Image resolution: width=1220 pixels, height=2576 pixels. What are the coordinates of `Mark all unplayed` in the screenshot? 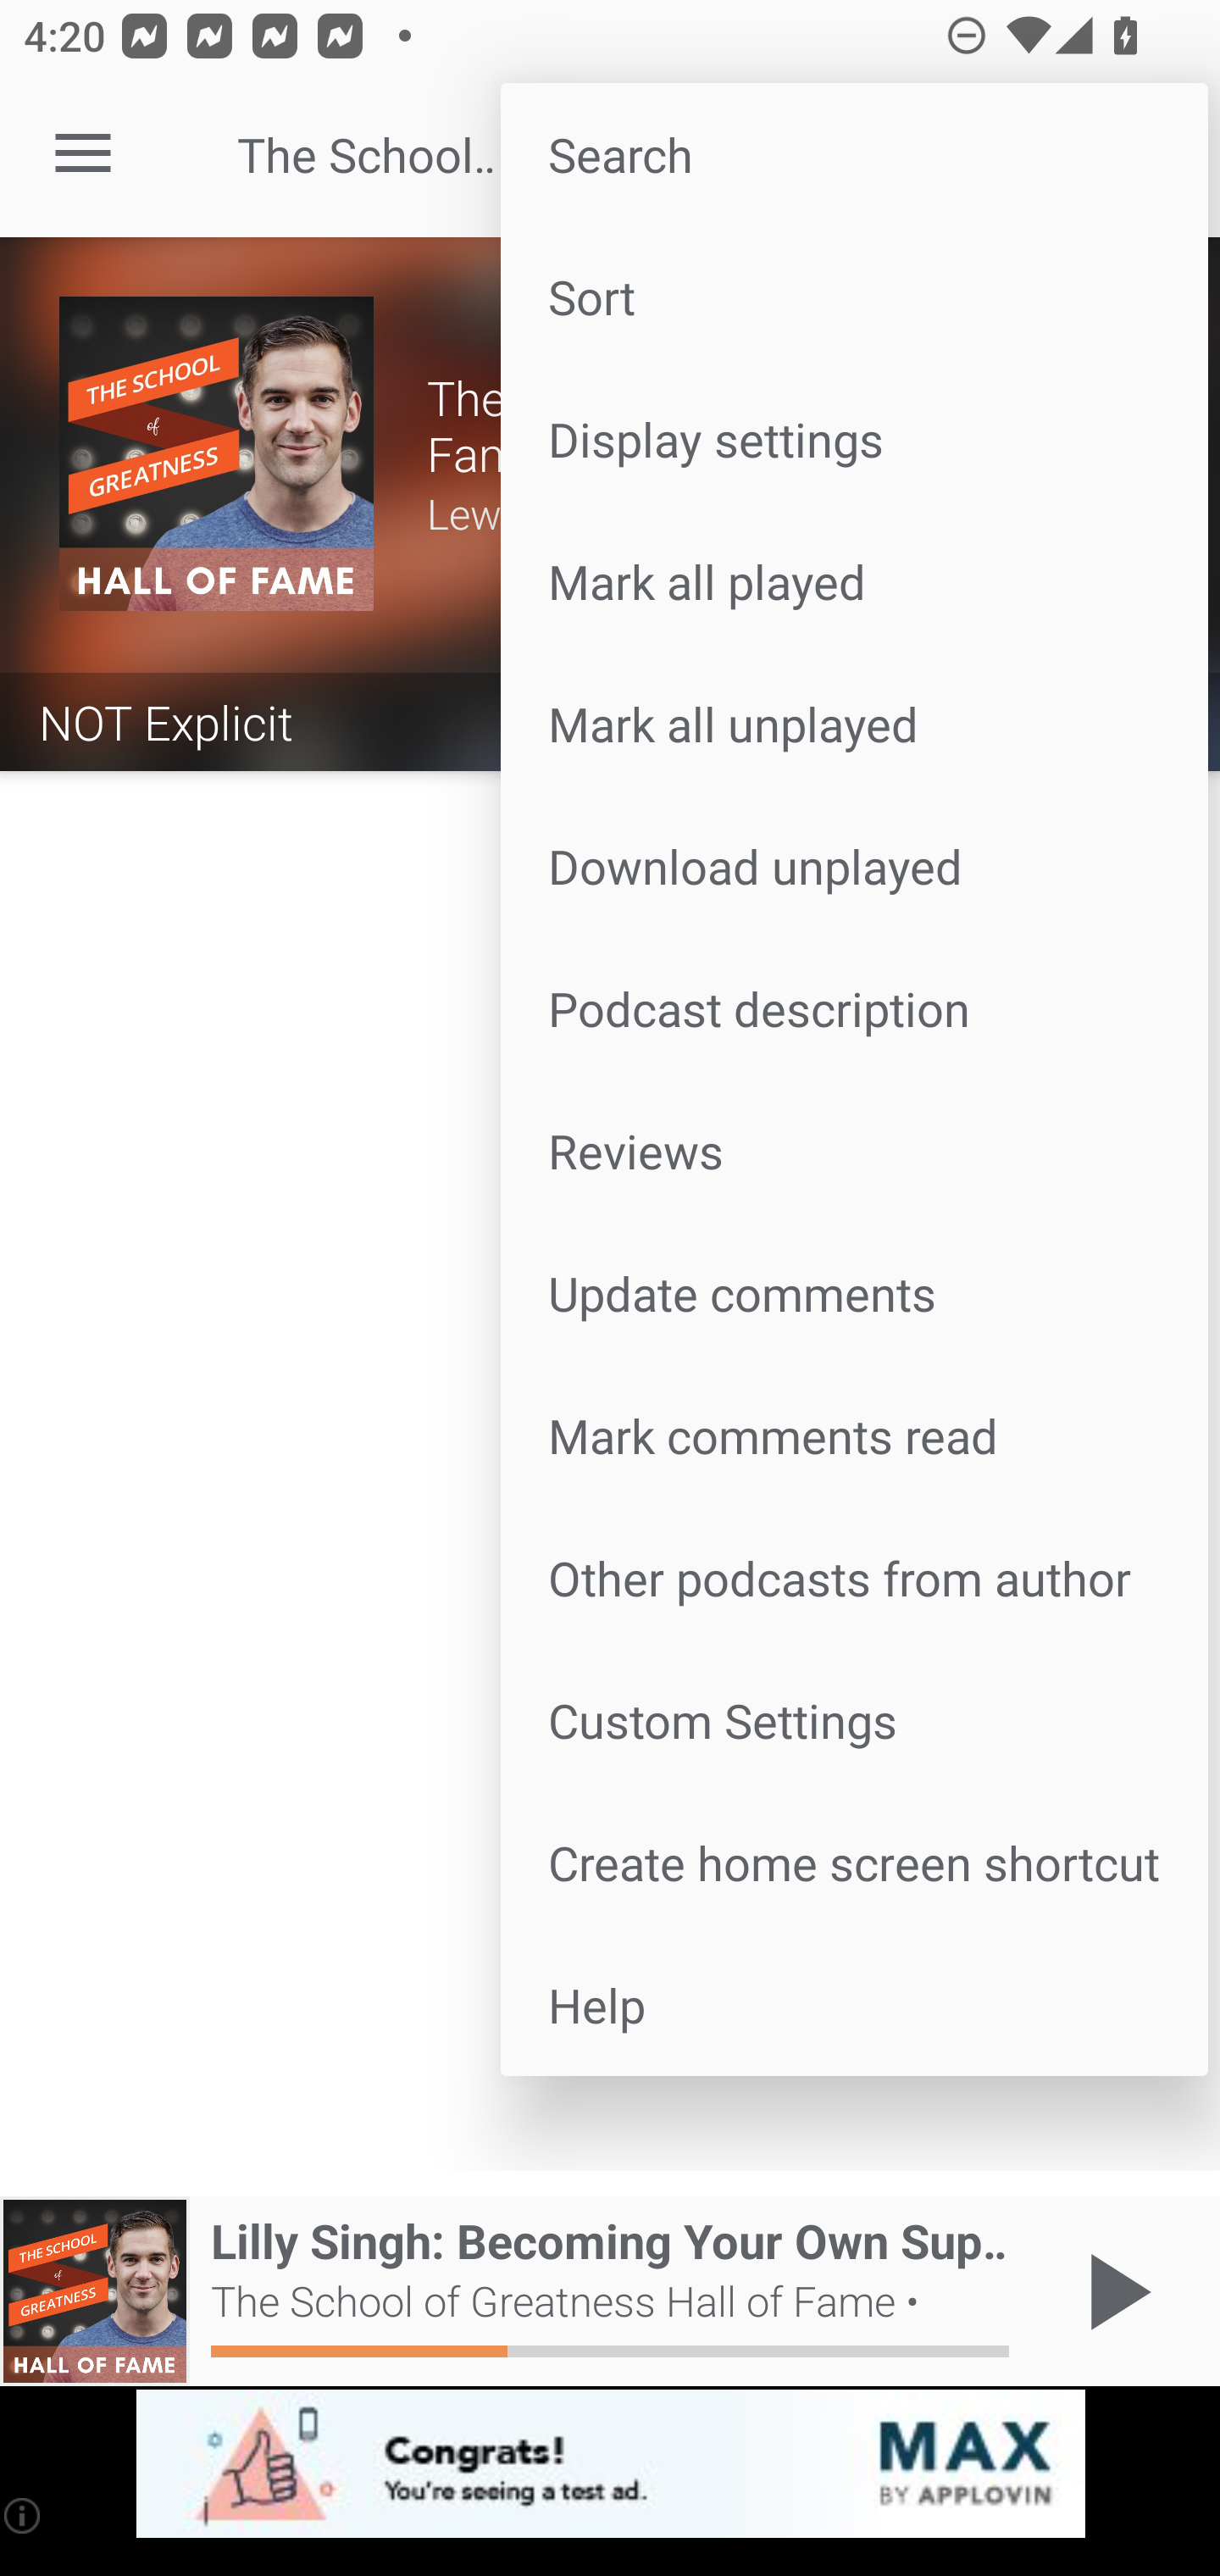 It's located at (854, 724).